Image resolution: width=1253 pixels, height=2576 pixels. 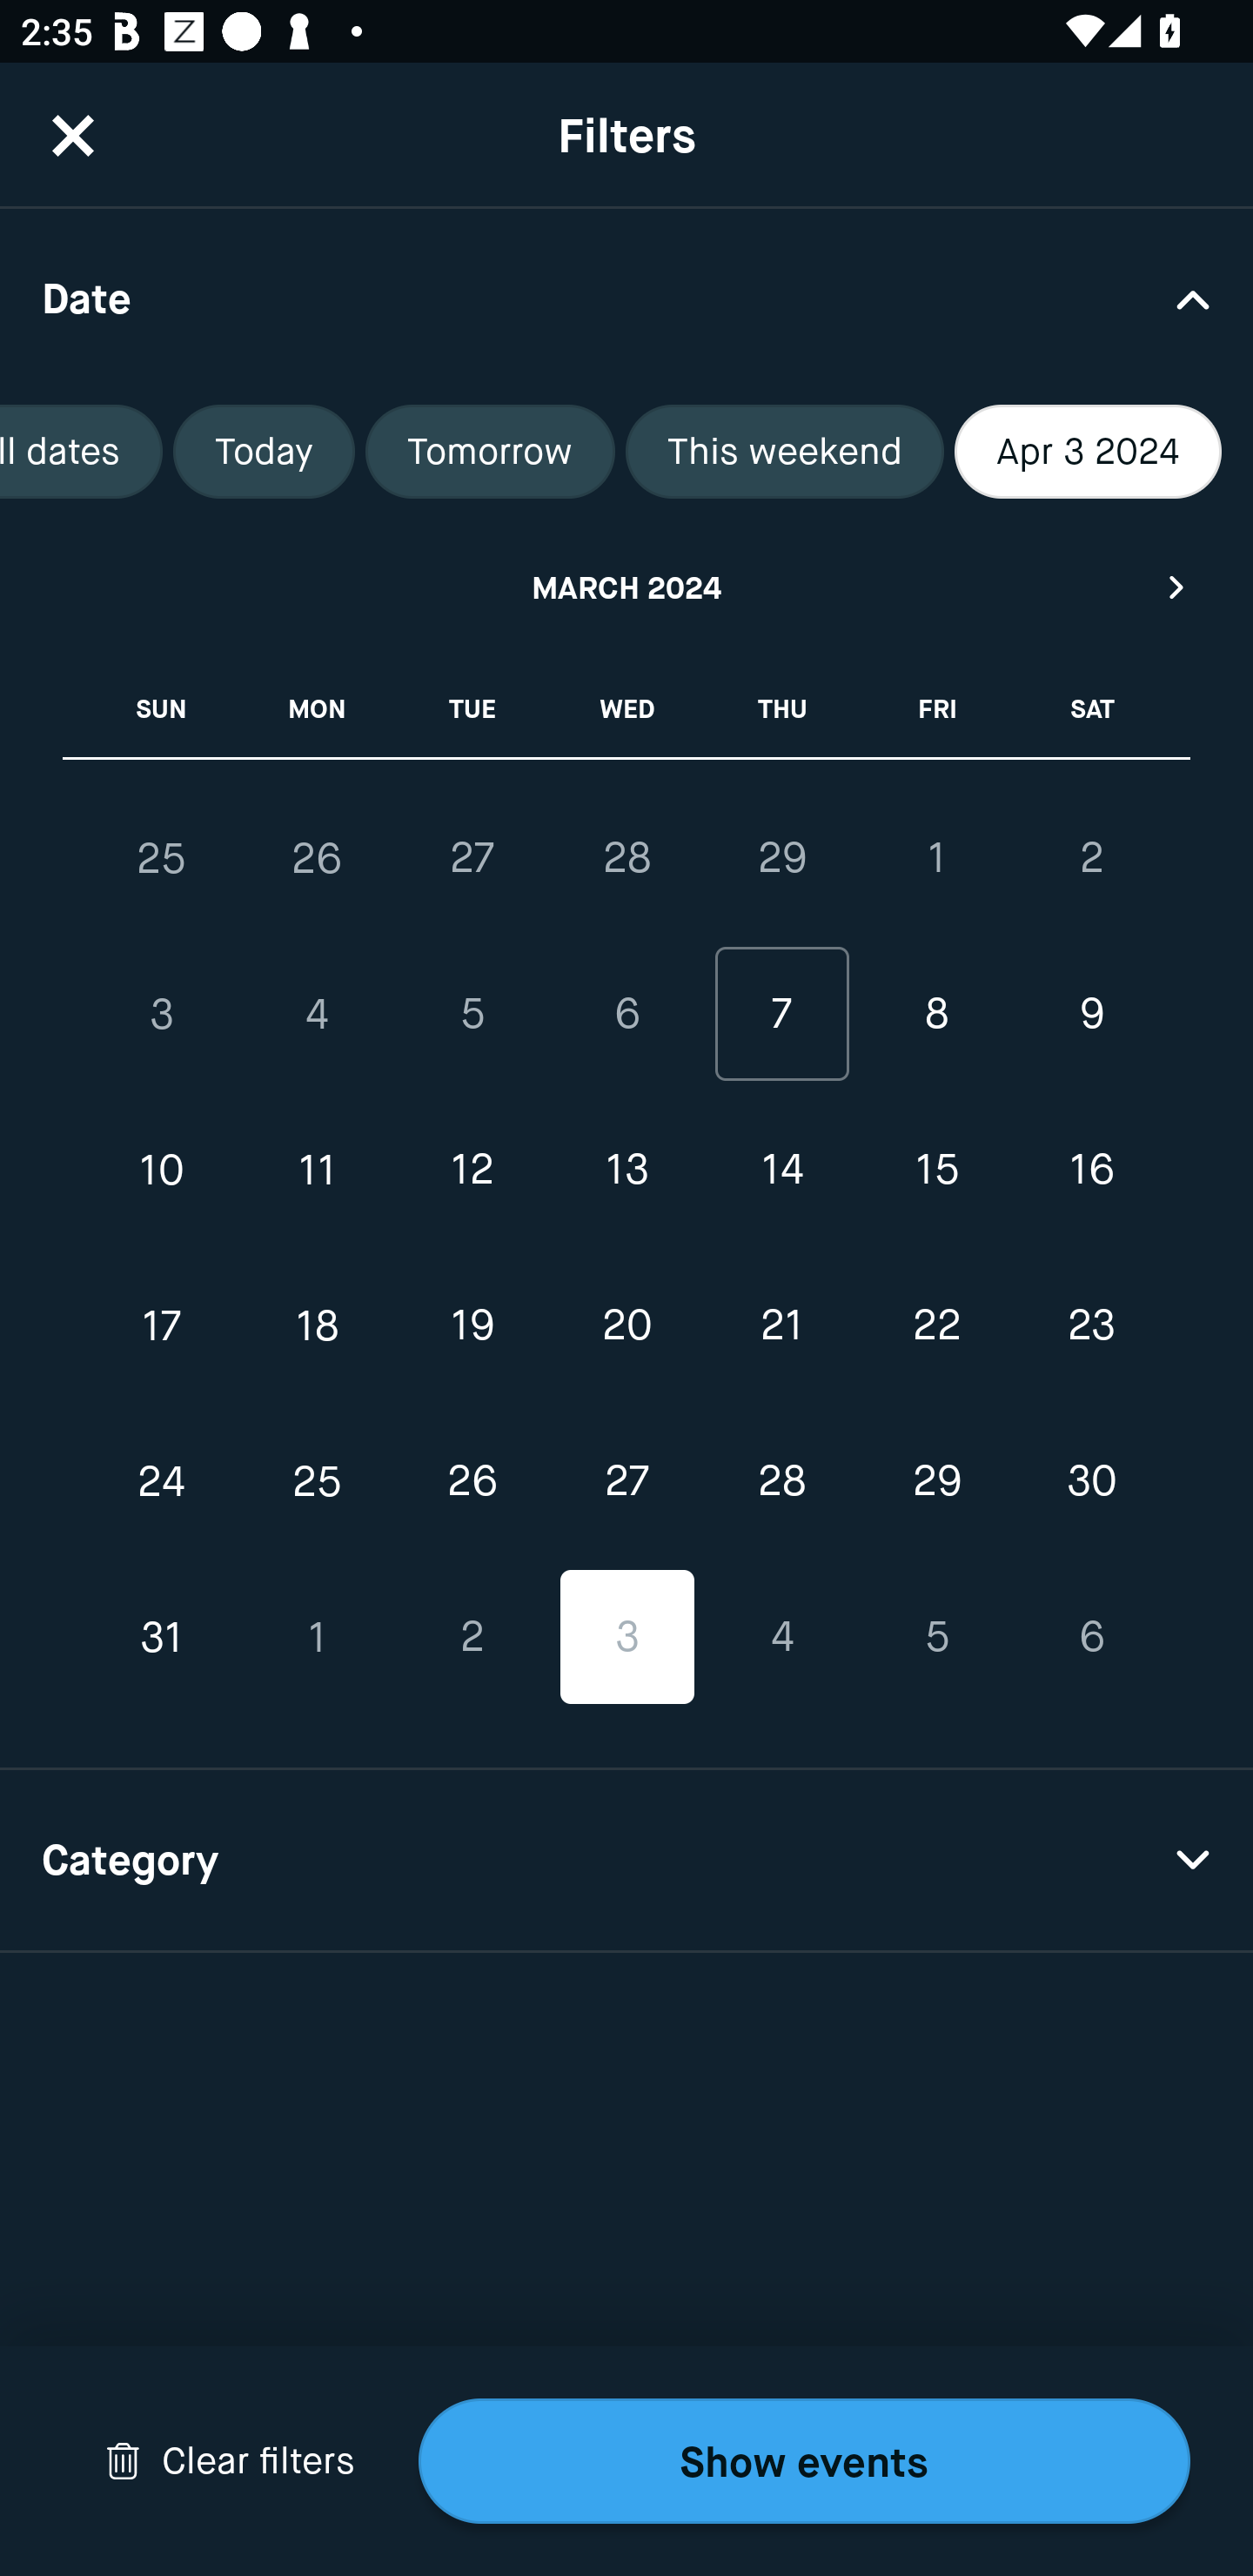 I want to click on 27, so click(x=626, y=1481).